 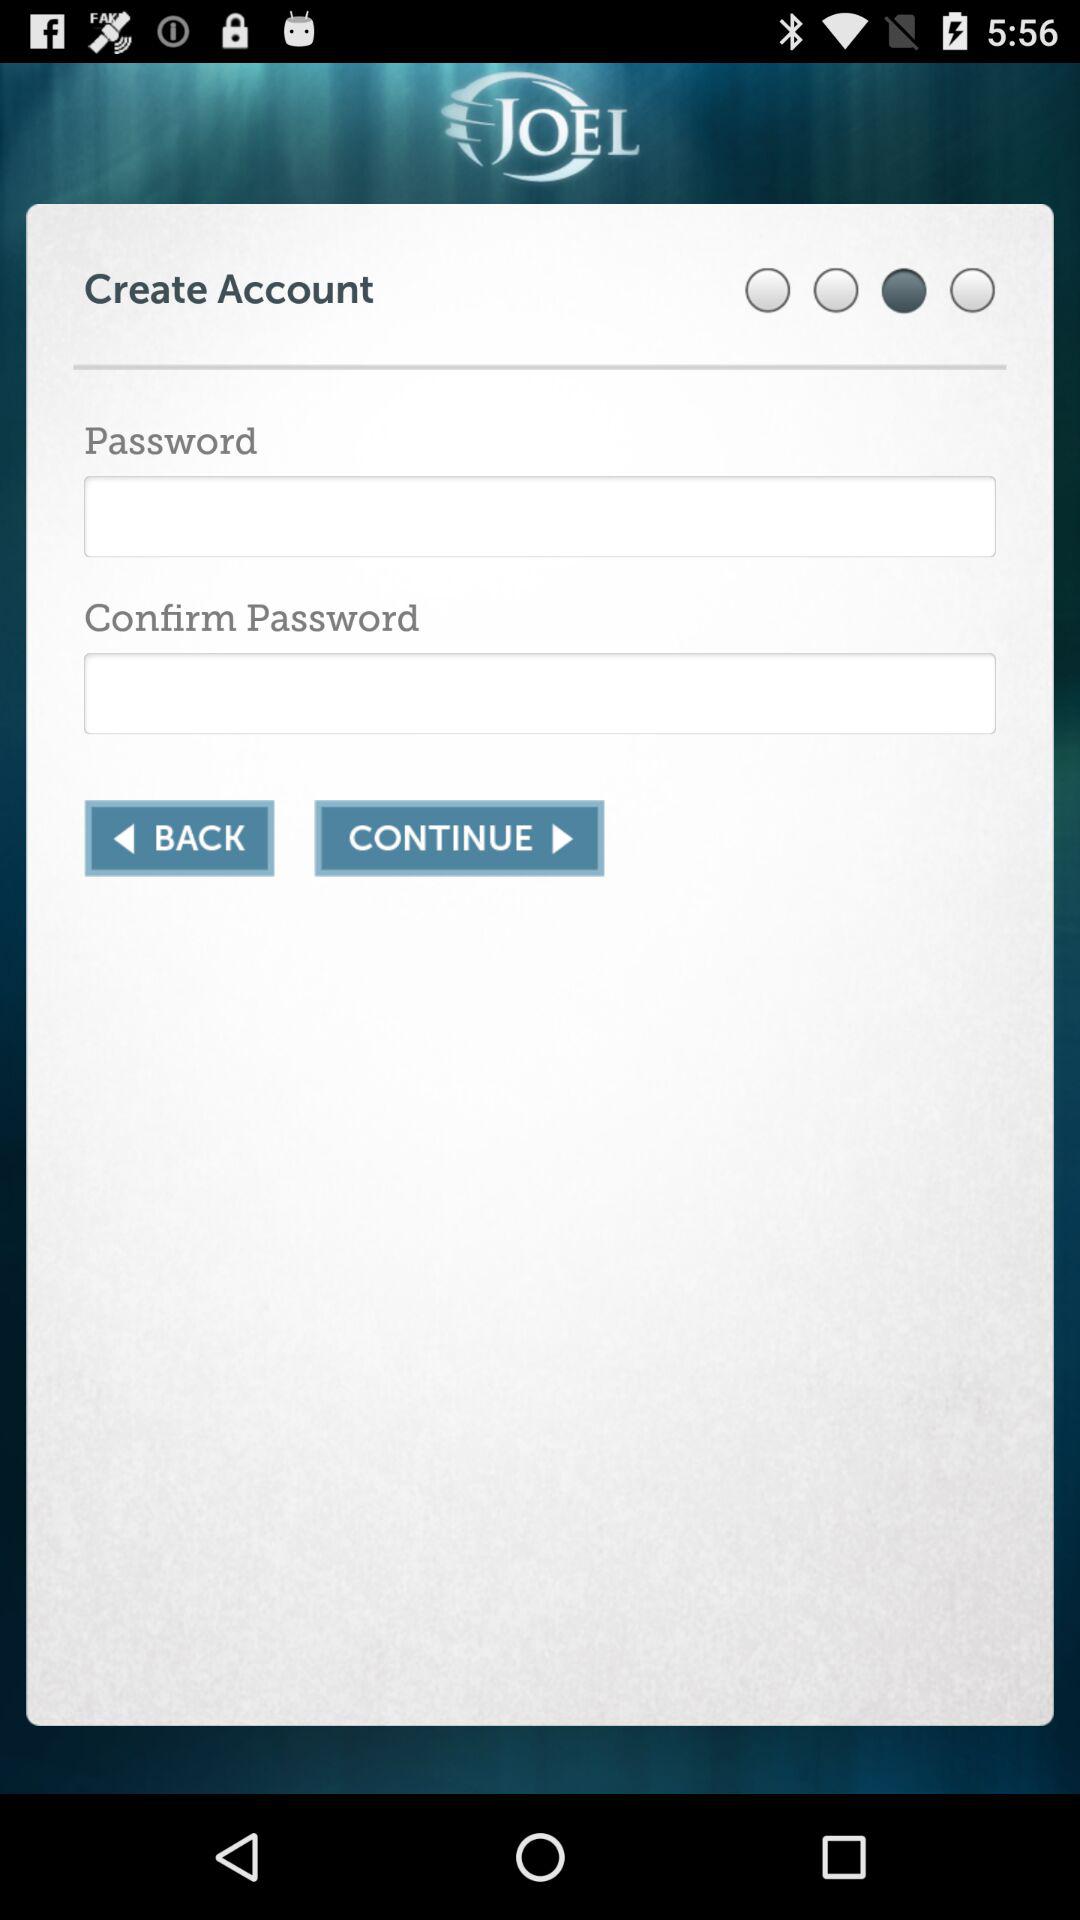 I want to click on continue button, so click(x=459, y=838).